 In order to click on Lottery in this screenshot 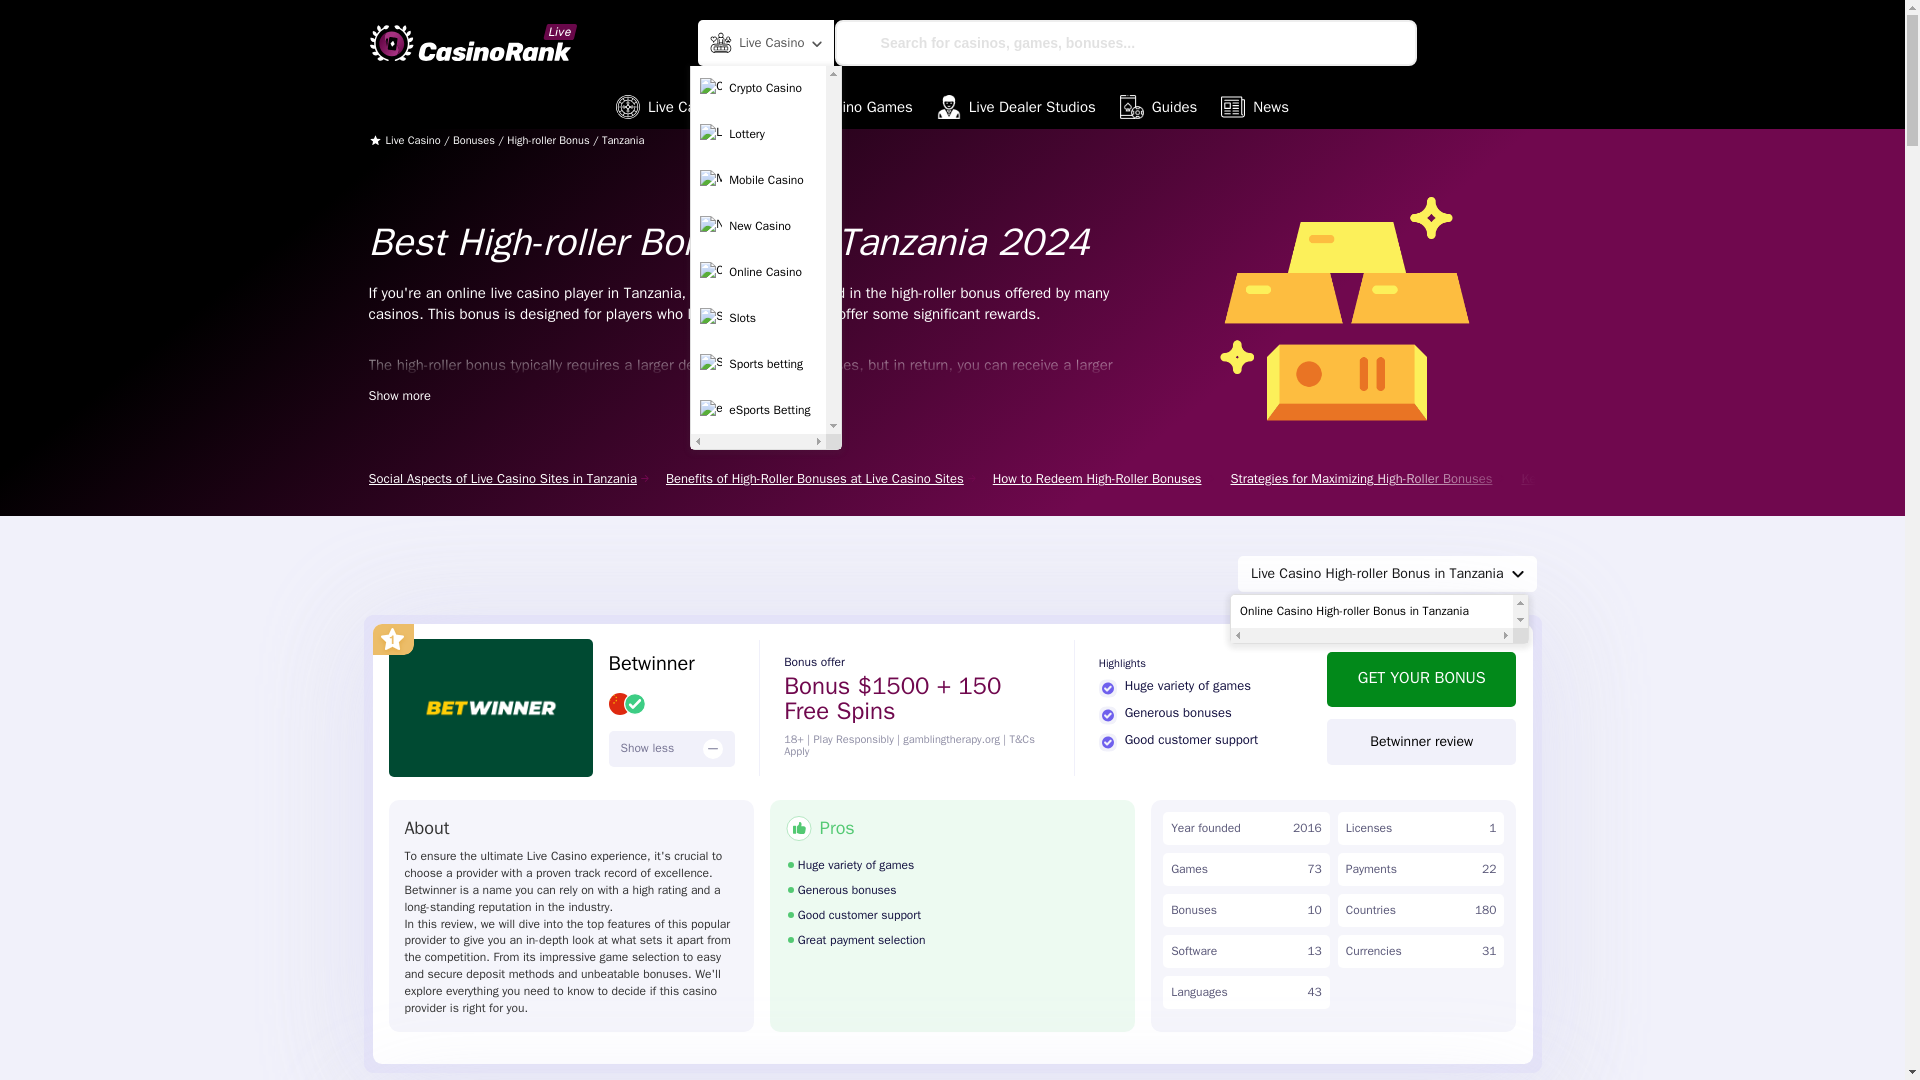, I will do `click(758, 134)`.